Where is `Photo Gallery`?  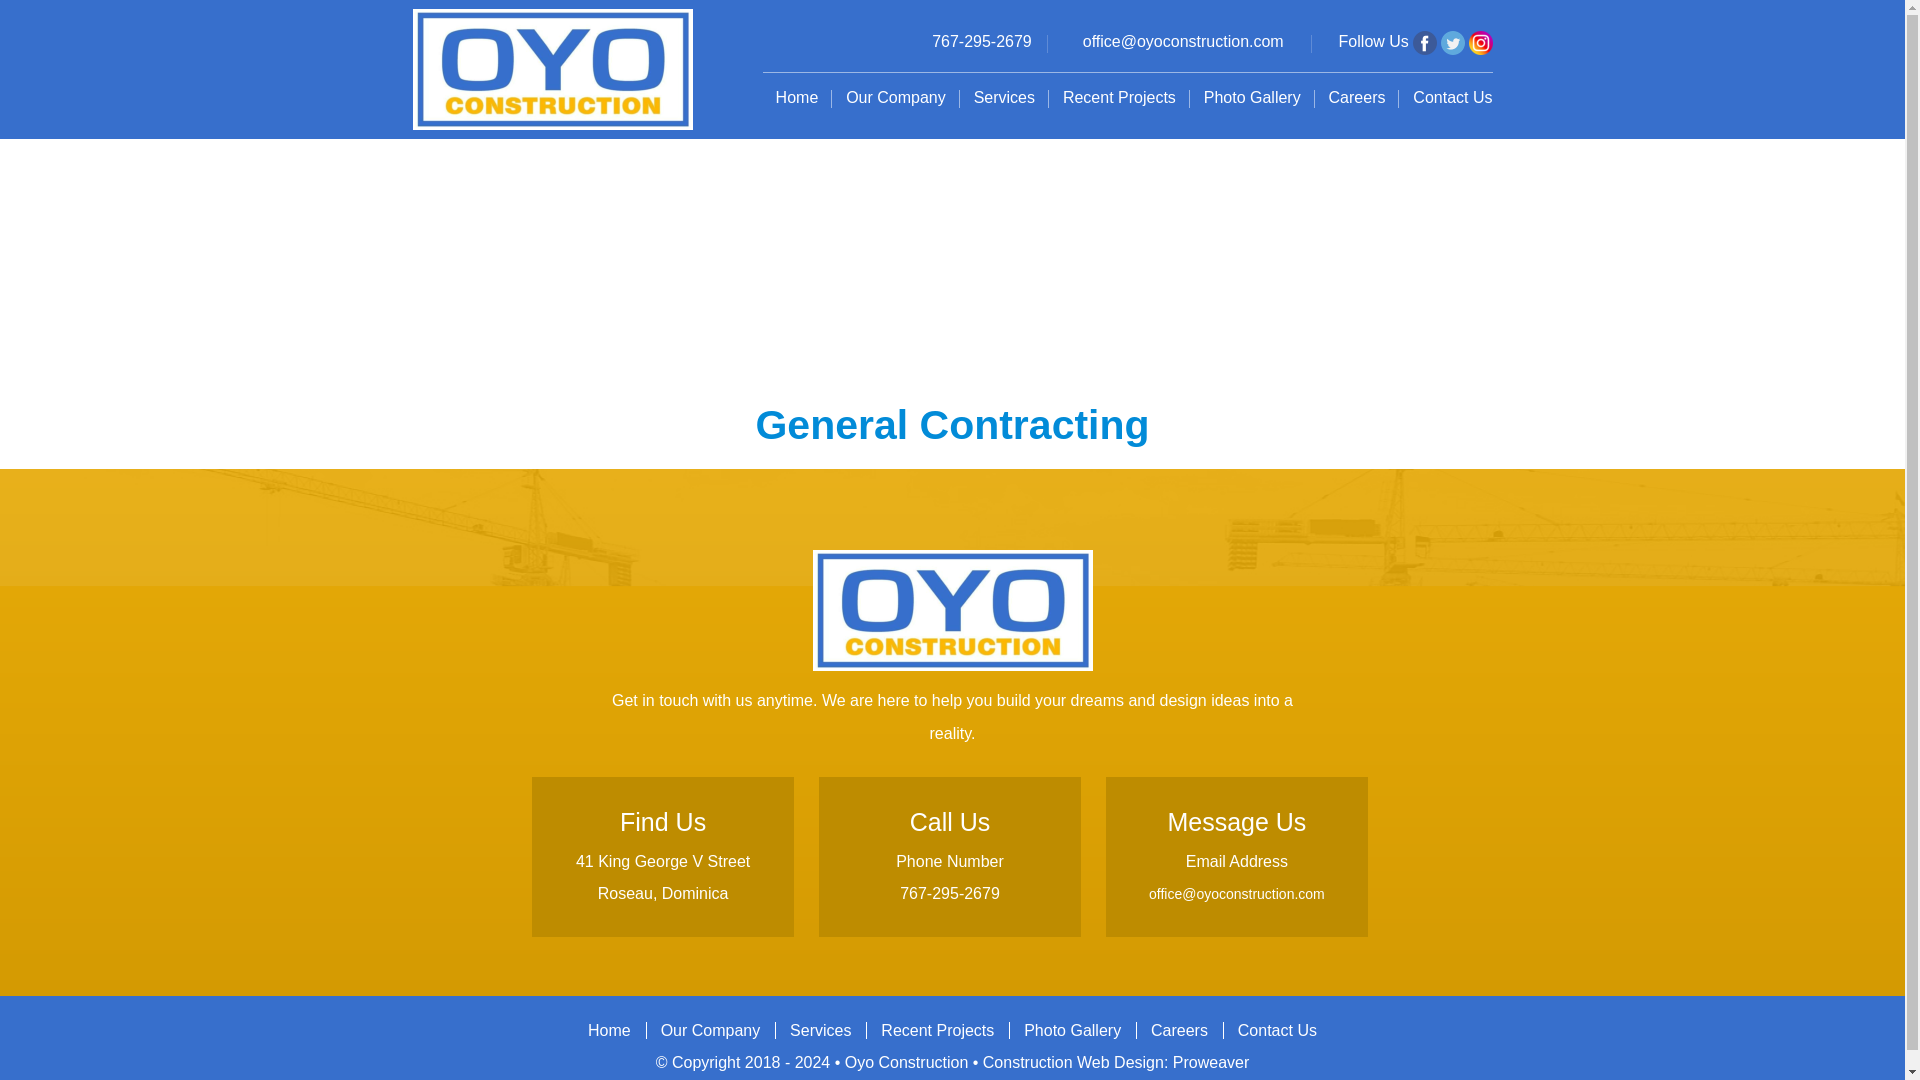
Photo Gallery is located at coordinates (1252, 98).